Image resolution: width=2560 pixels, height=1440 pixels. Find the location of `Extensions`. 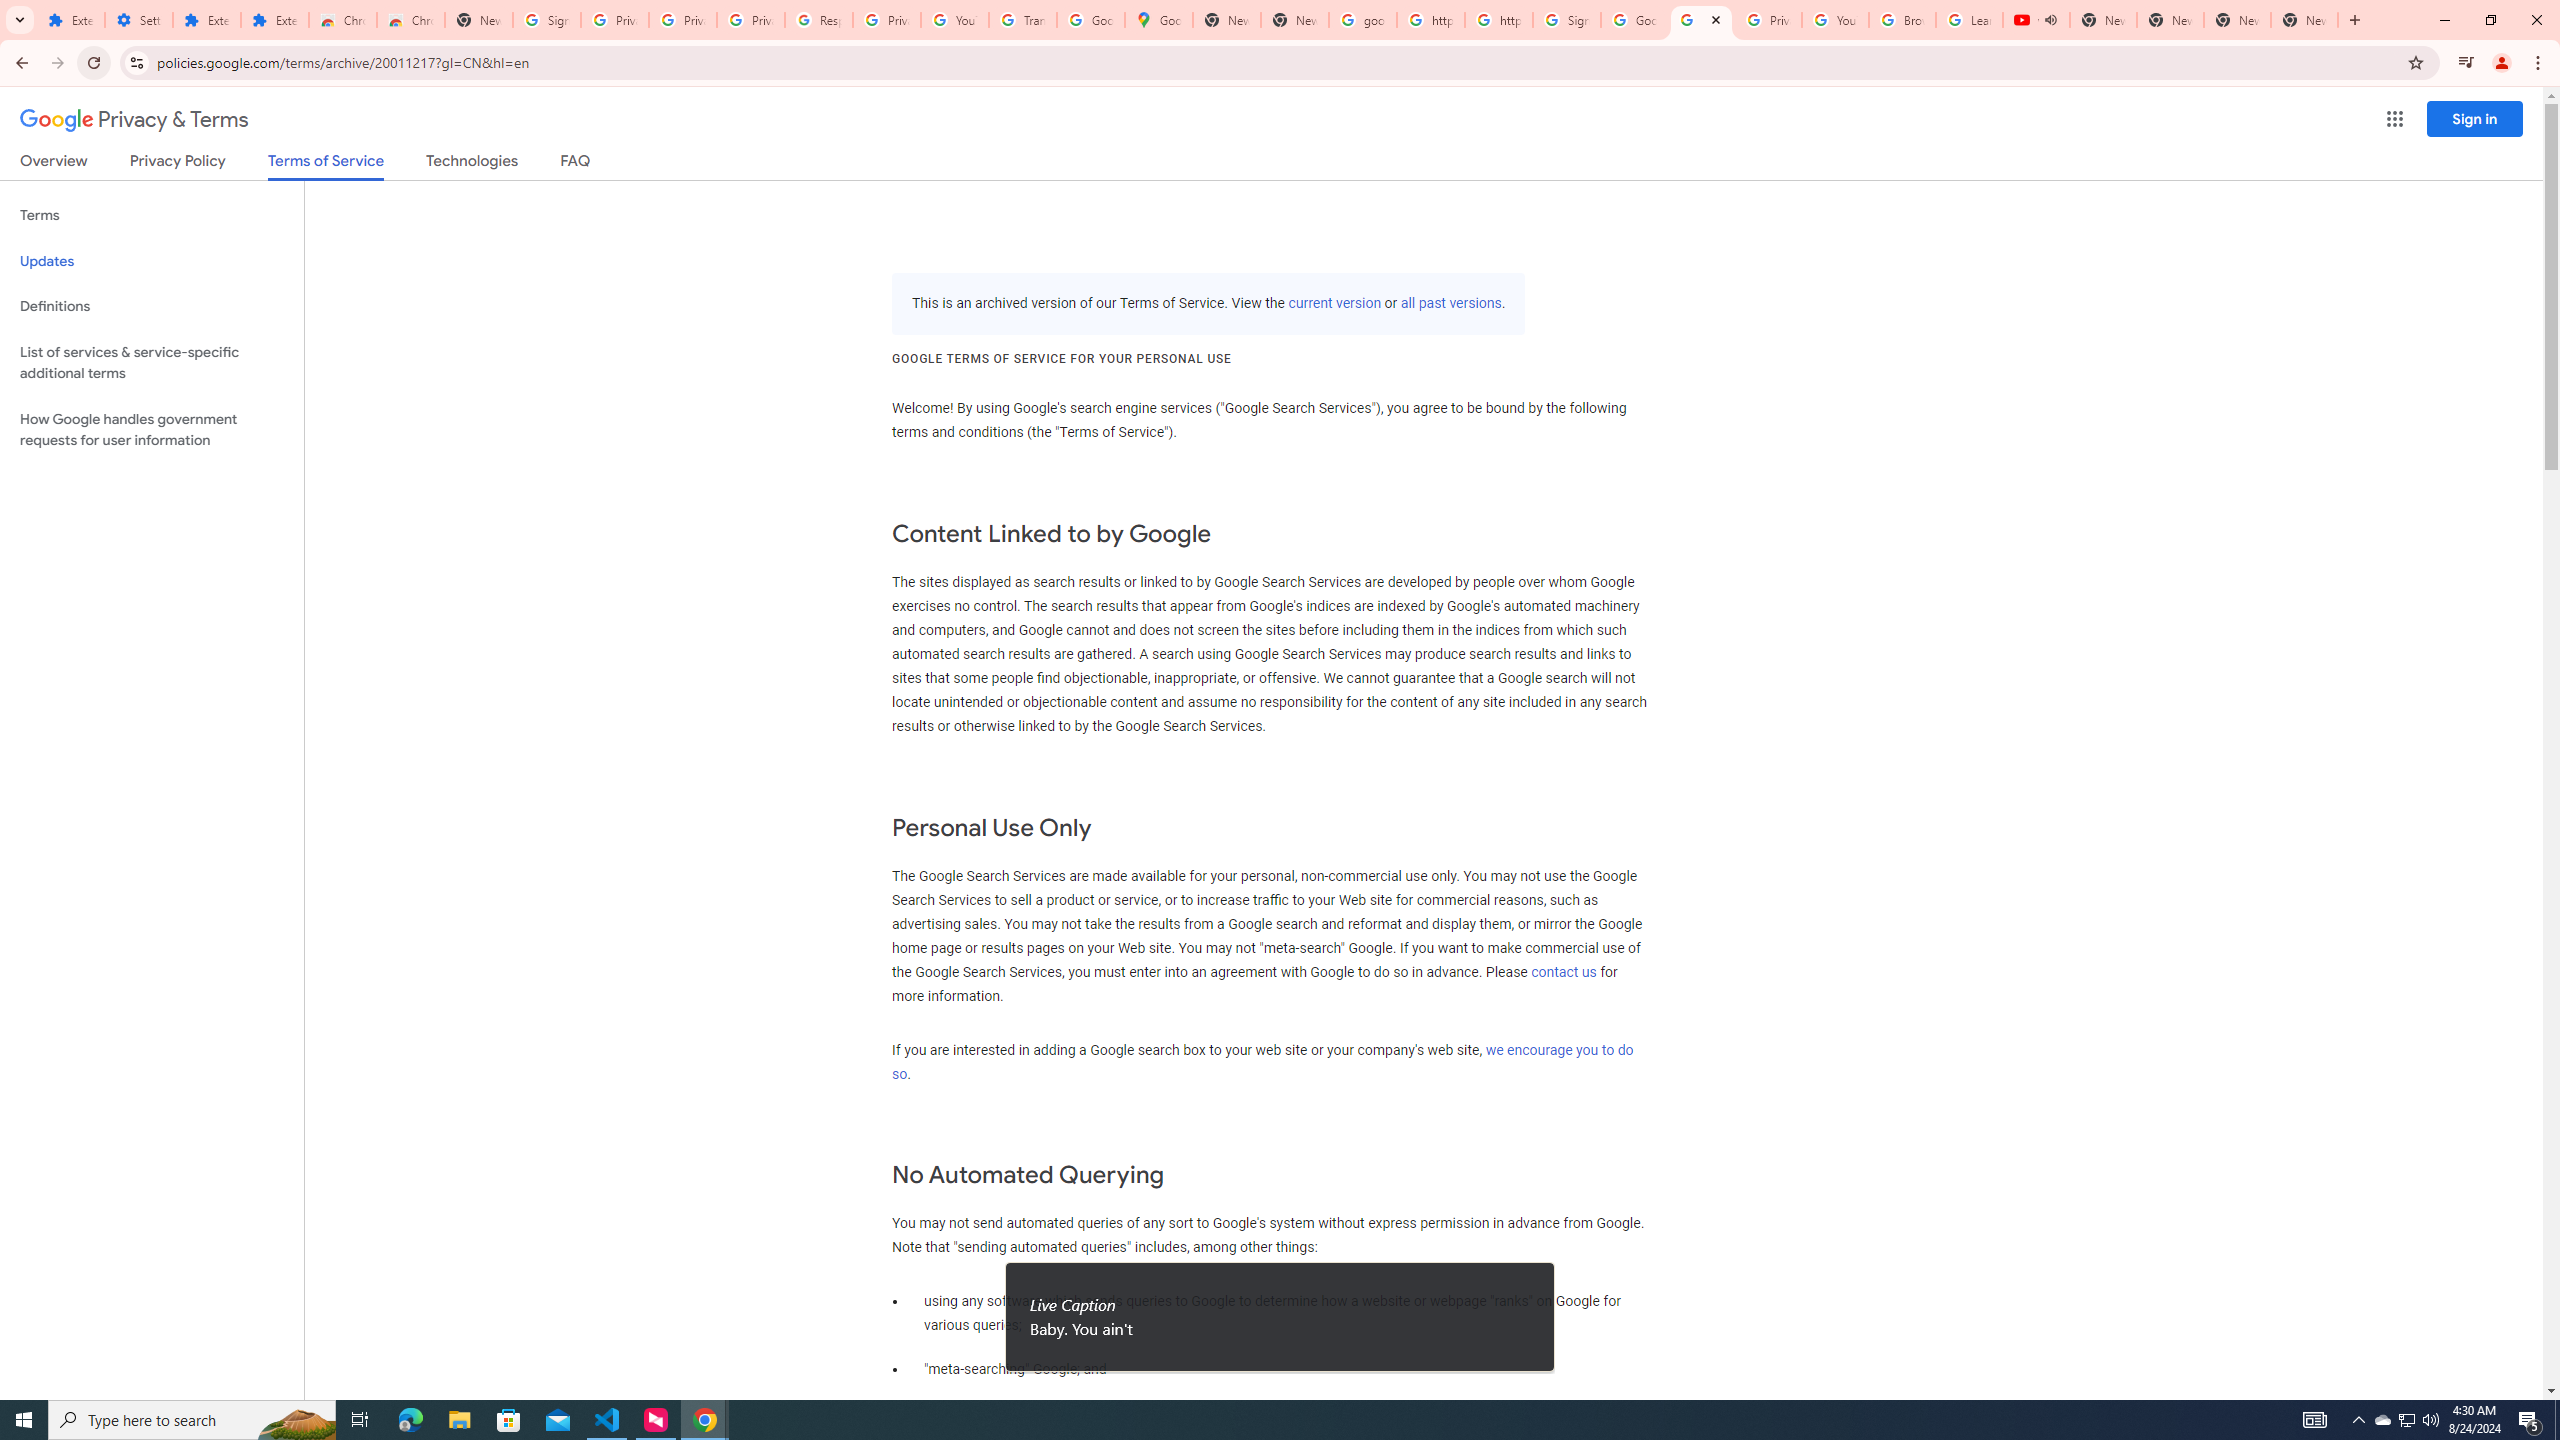

Extensions is located at coordinates (72, 20).